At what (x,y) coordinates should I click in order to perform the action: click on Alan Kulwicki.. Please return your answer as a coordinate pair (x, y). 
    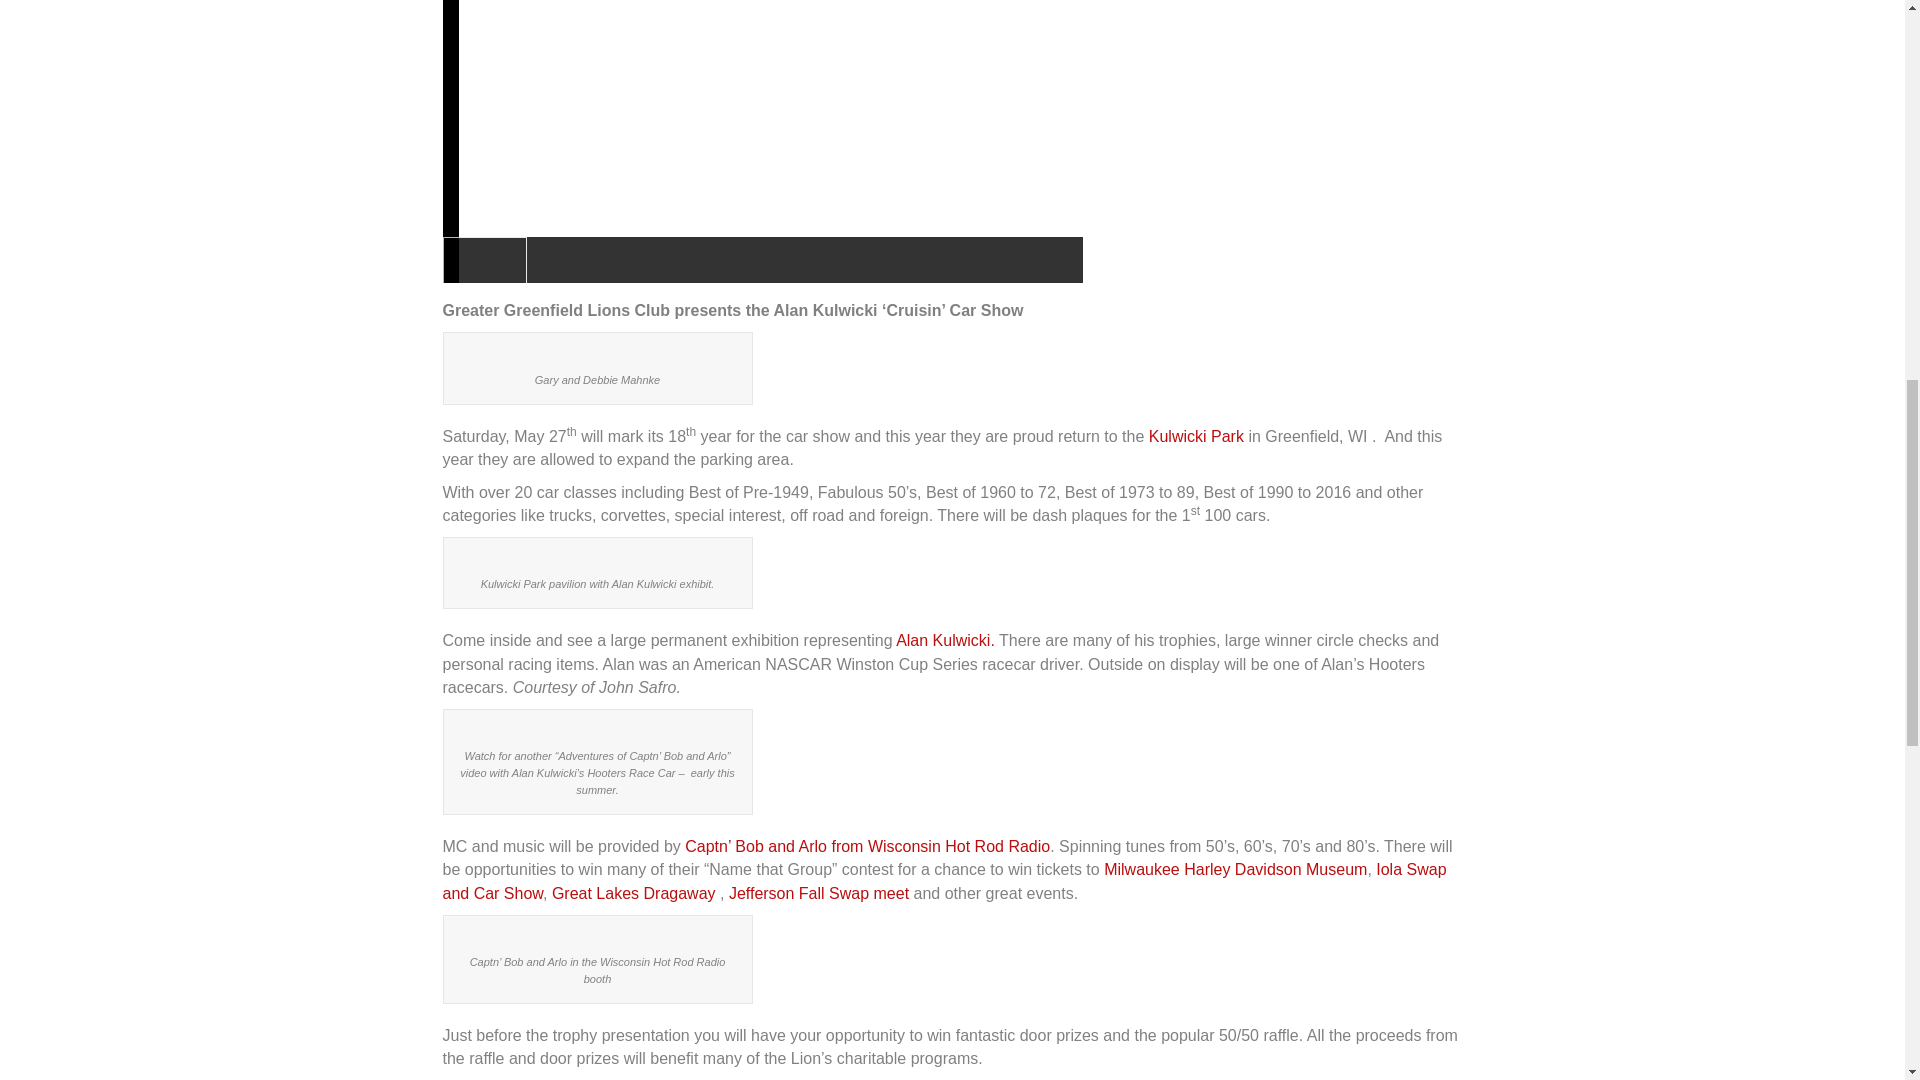
    Looking at the image, I should click on (945, 640).